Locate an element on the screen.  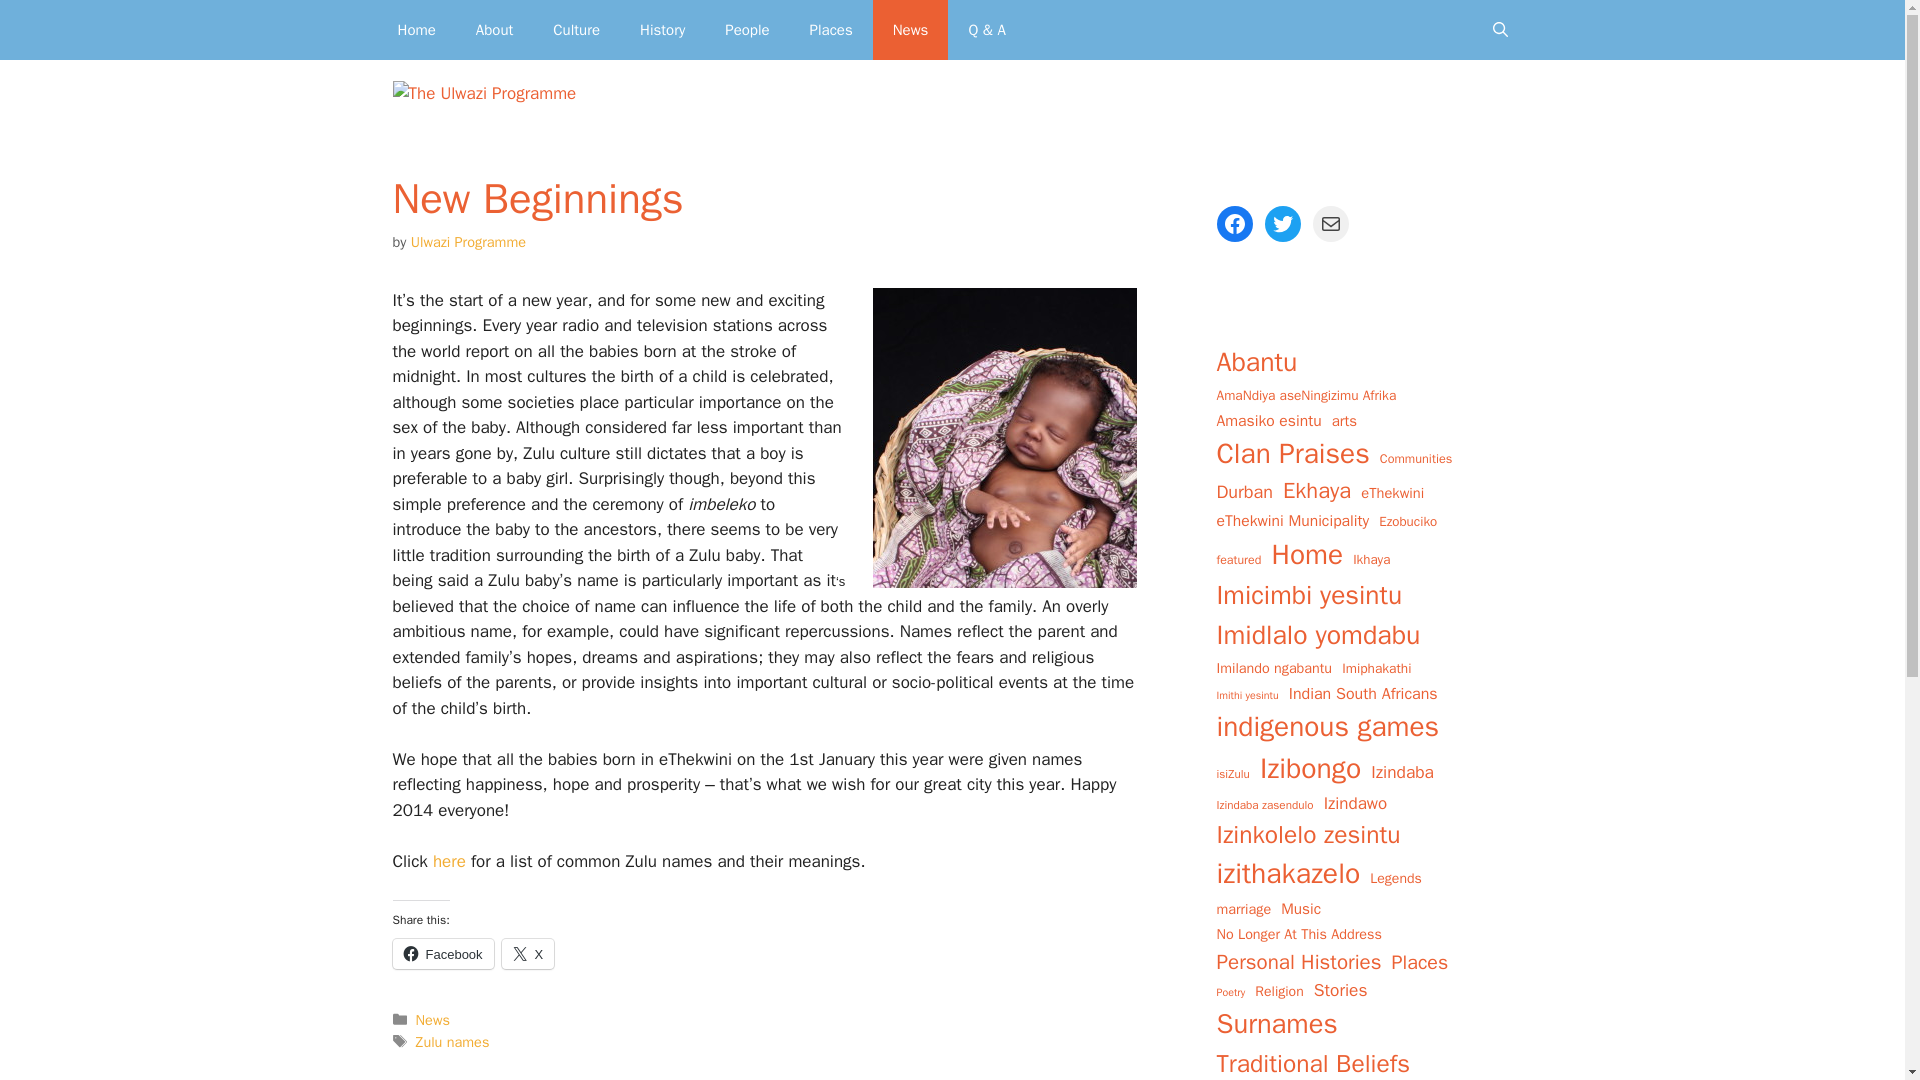
here is located at coordinates (452, 861).